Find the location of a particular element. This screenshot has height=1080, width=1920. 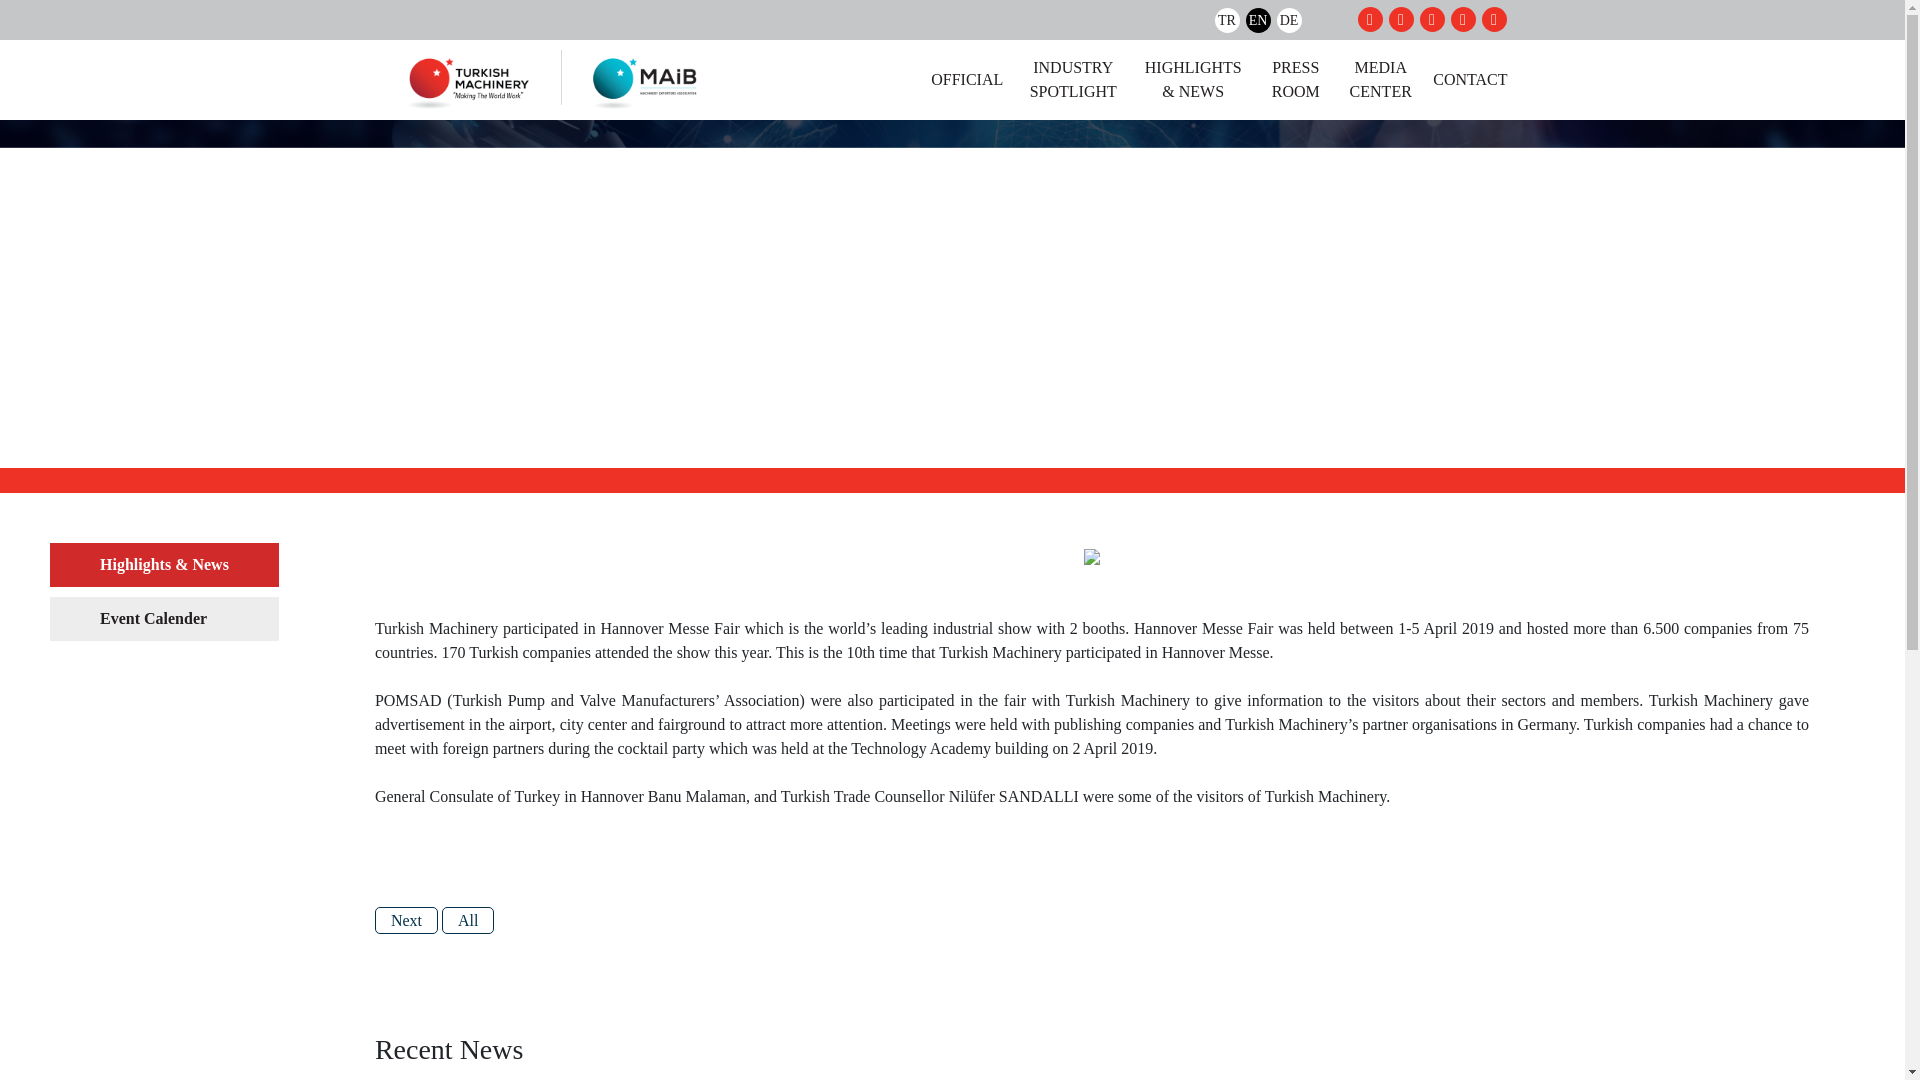

TR is located at coordinates (1226, 20).